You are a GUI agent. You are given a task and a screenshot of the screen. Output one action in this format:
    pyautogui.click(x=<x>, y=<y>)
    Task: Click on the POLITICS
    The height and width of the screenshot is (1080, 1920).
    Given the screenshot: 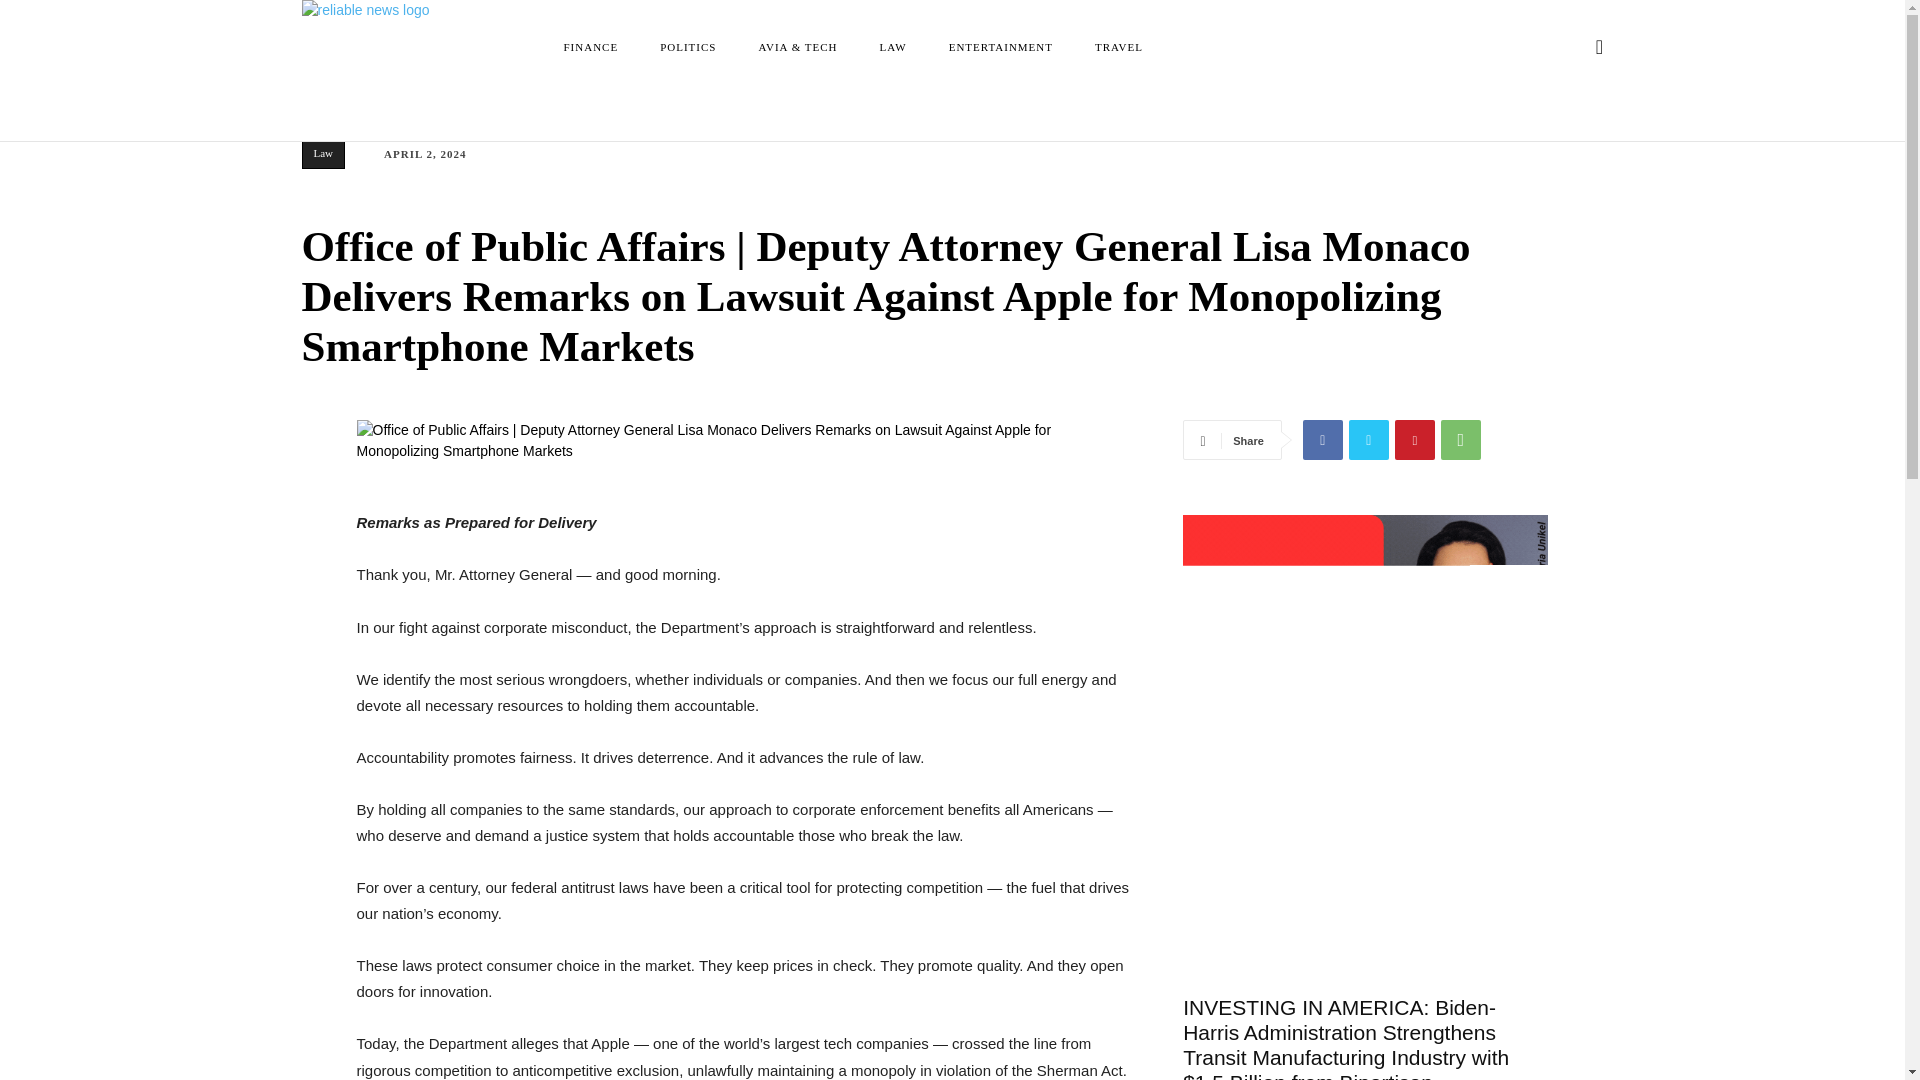 What is the action you would take?
    pyautogui.click(x=687, y=46)
    